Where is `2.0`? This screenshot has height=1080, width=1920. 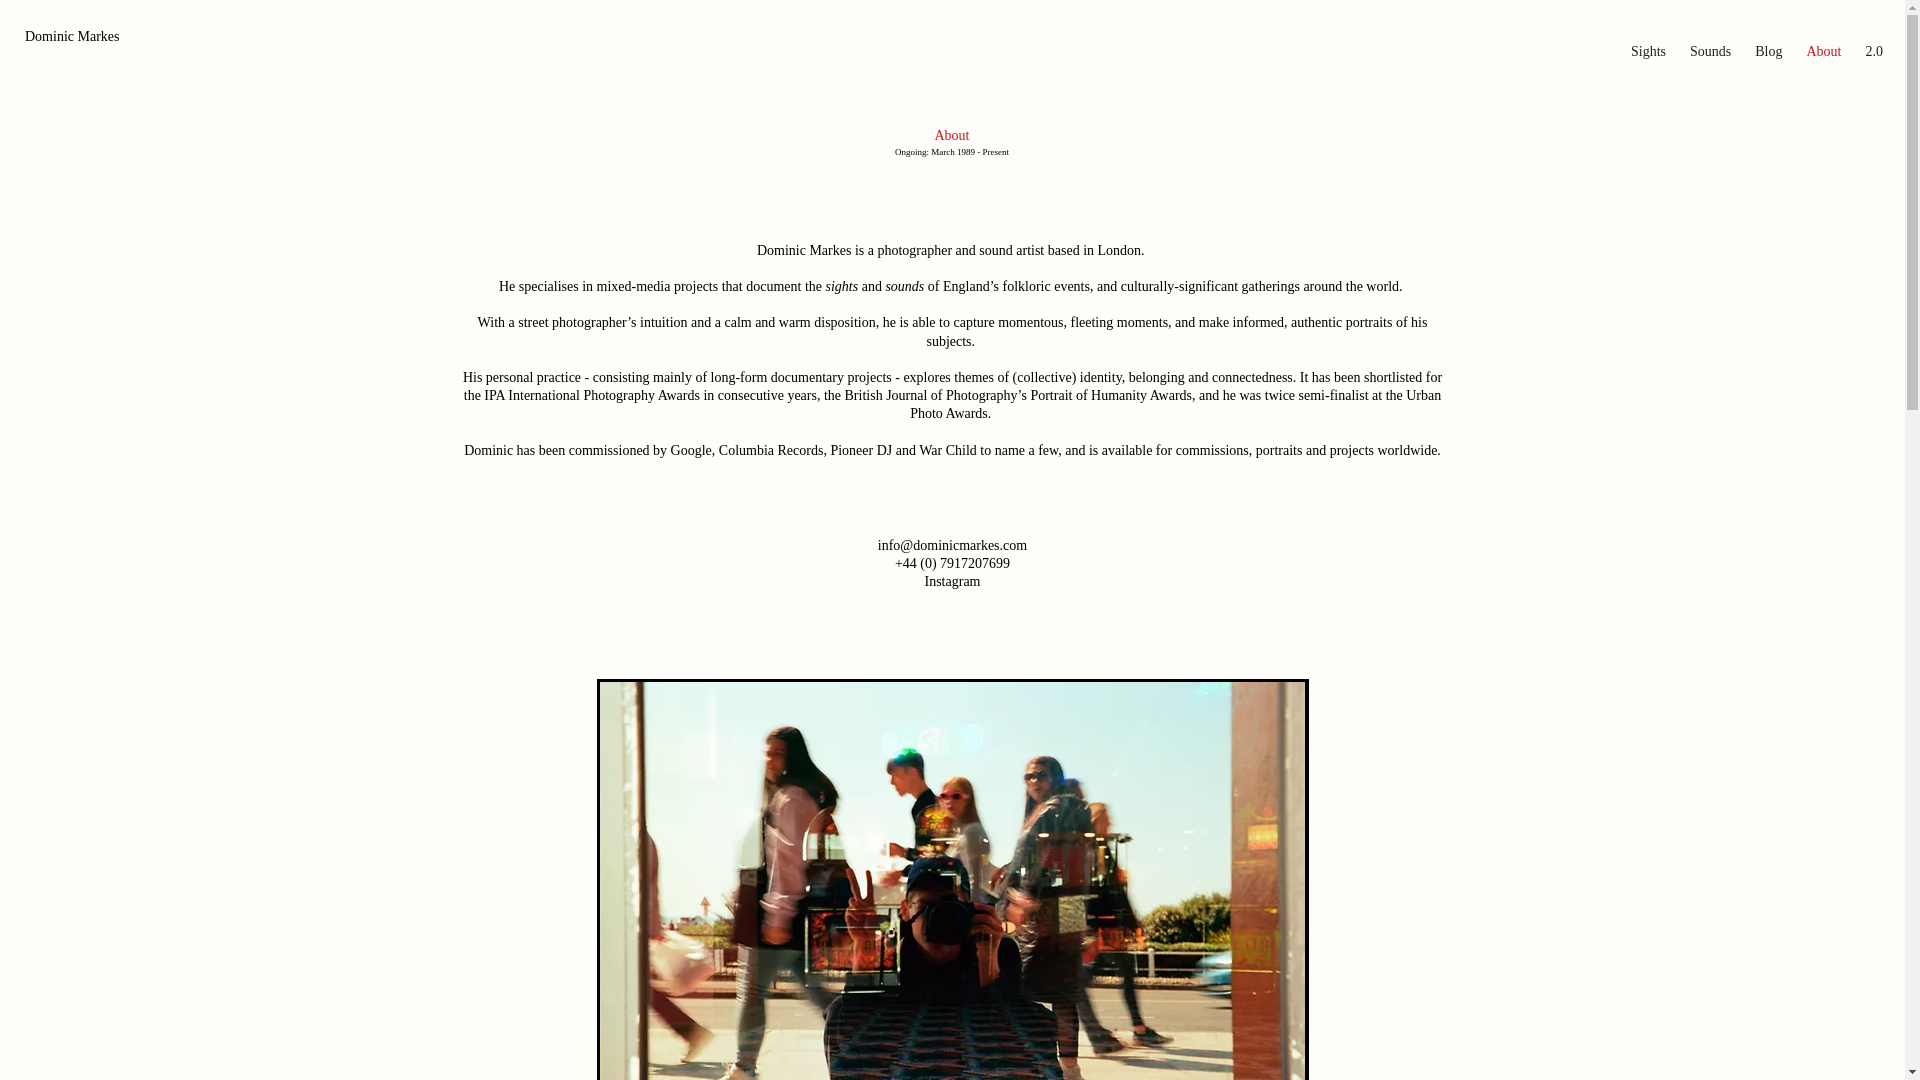 2.0 is located at coordinates (1874, 52).